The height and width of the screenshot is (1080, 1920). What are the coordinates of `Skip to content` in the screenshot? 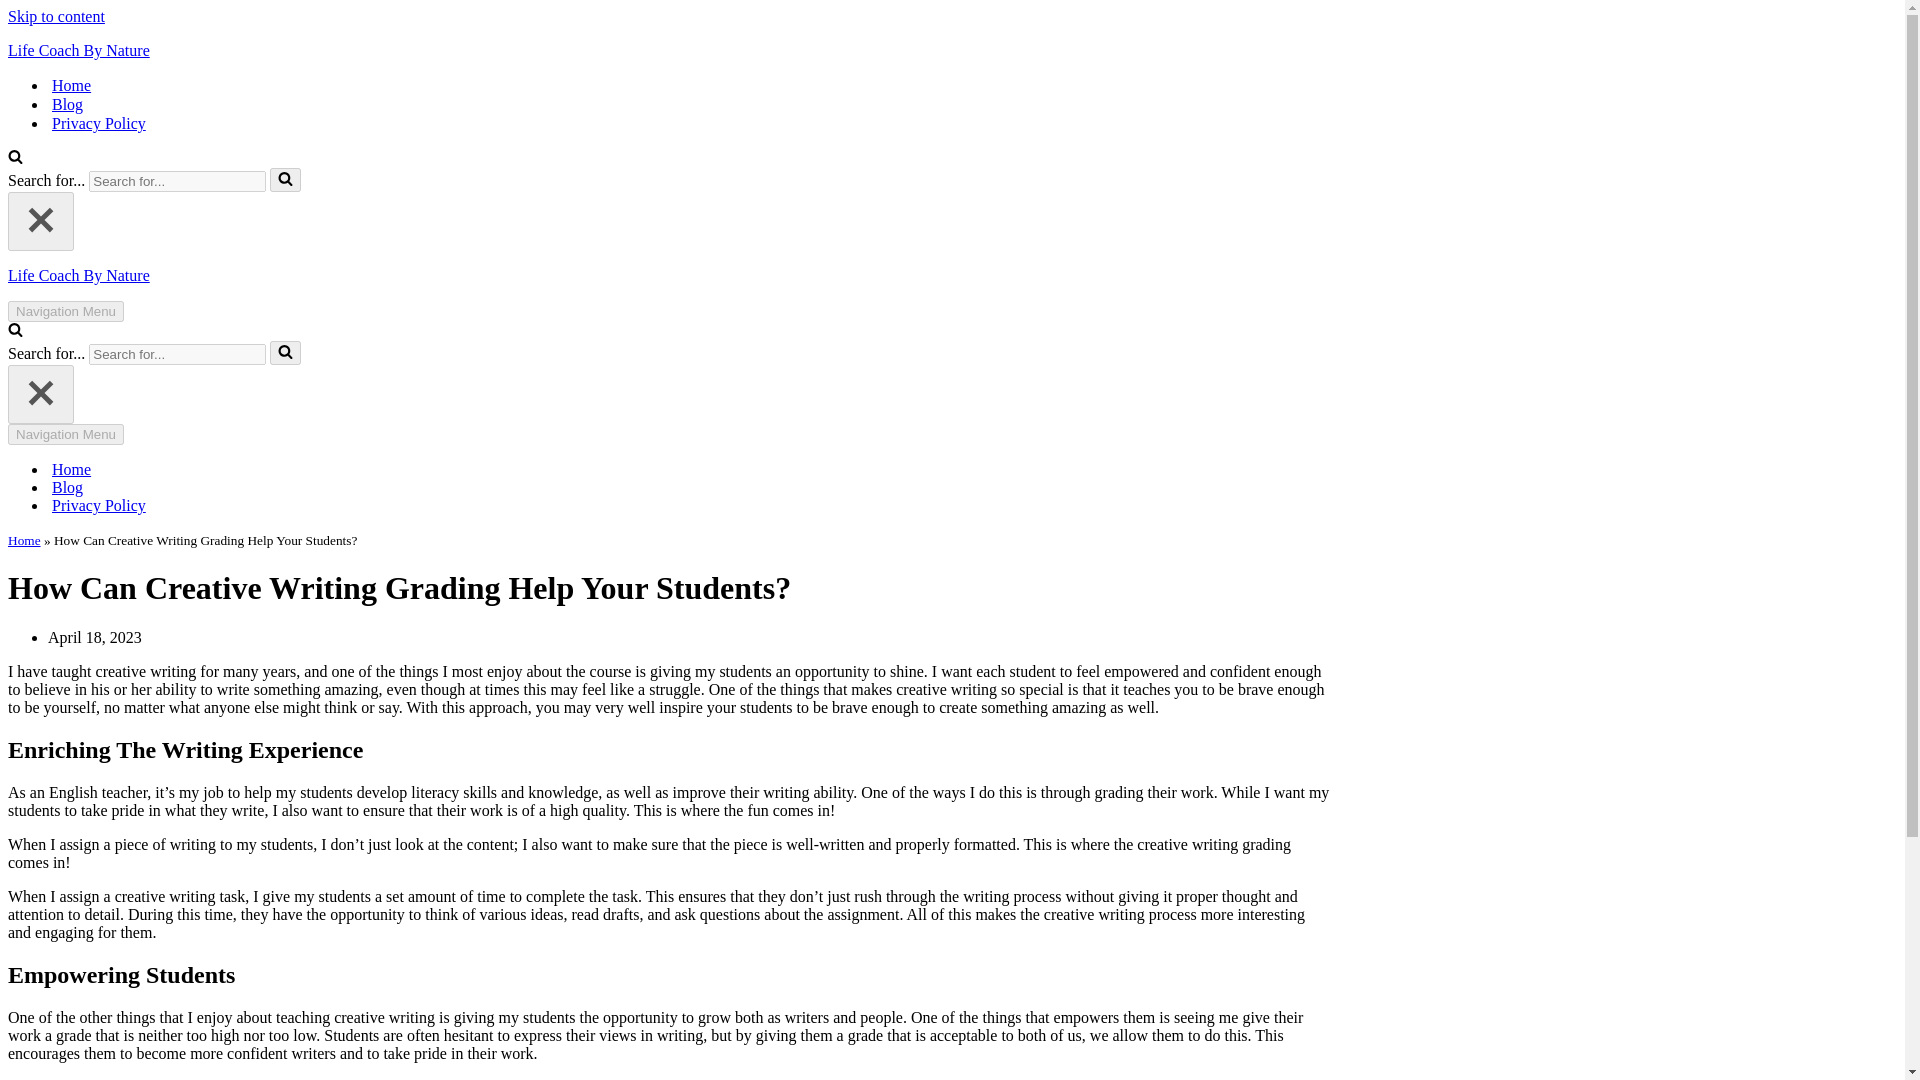 It's located at (56, 16).